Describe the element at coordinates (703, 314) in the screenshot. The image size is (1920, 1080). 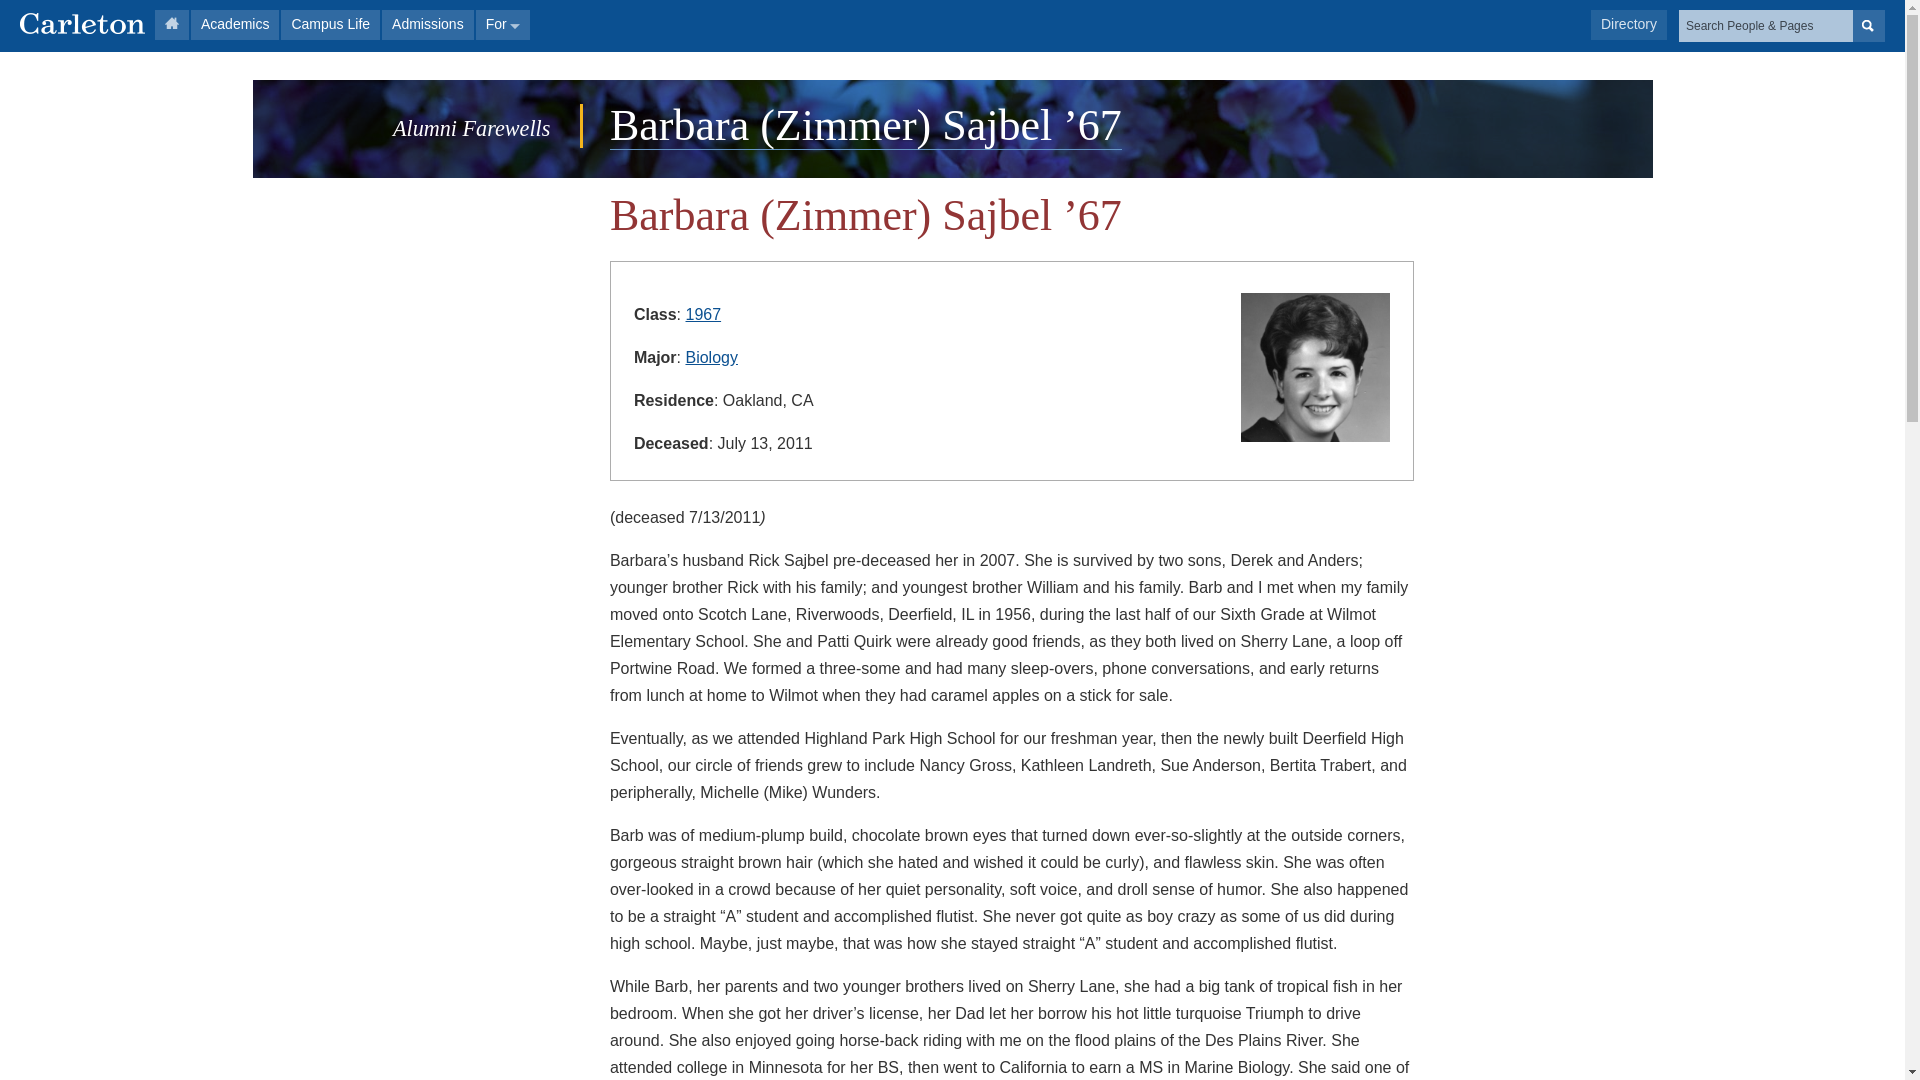
I see `1967` at that location.